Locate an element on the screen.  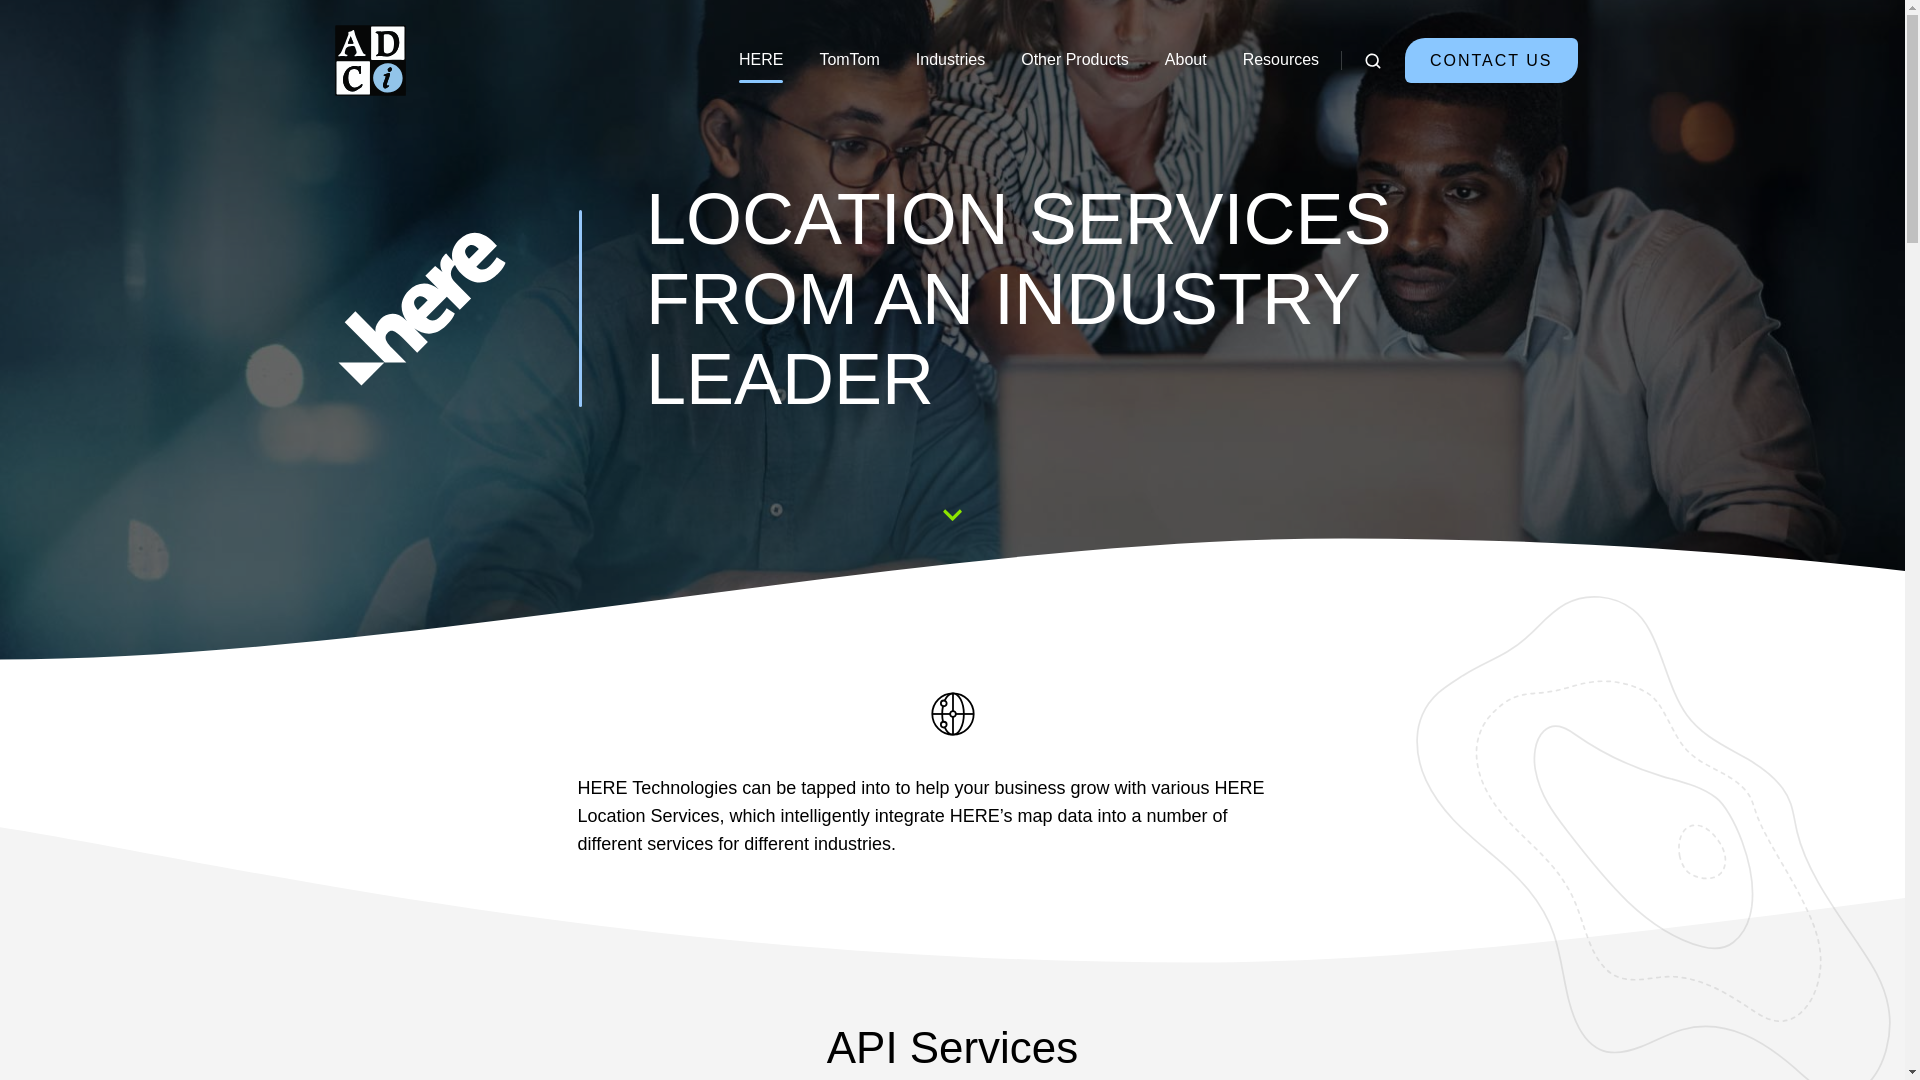
About is located at coordinates (1186, 60).